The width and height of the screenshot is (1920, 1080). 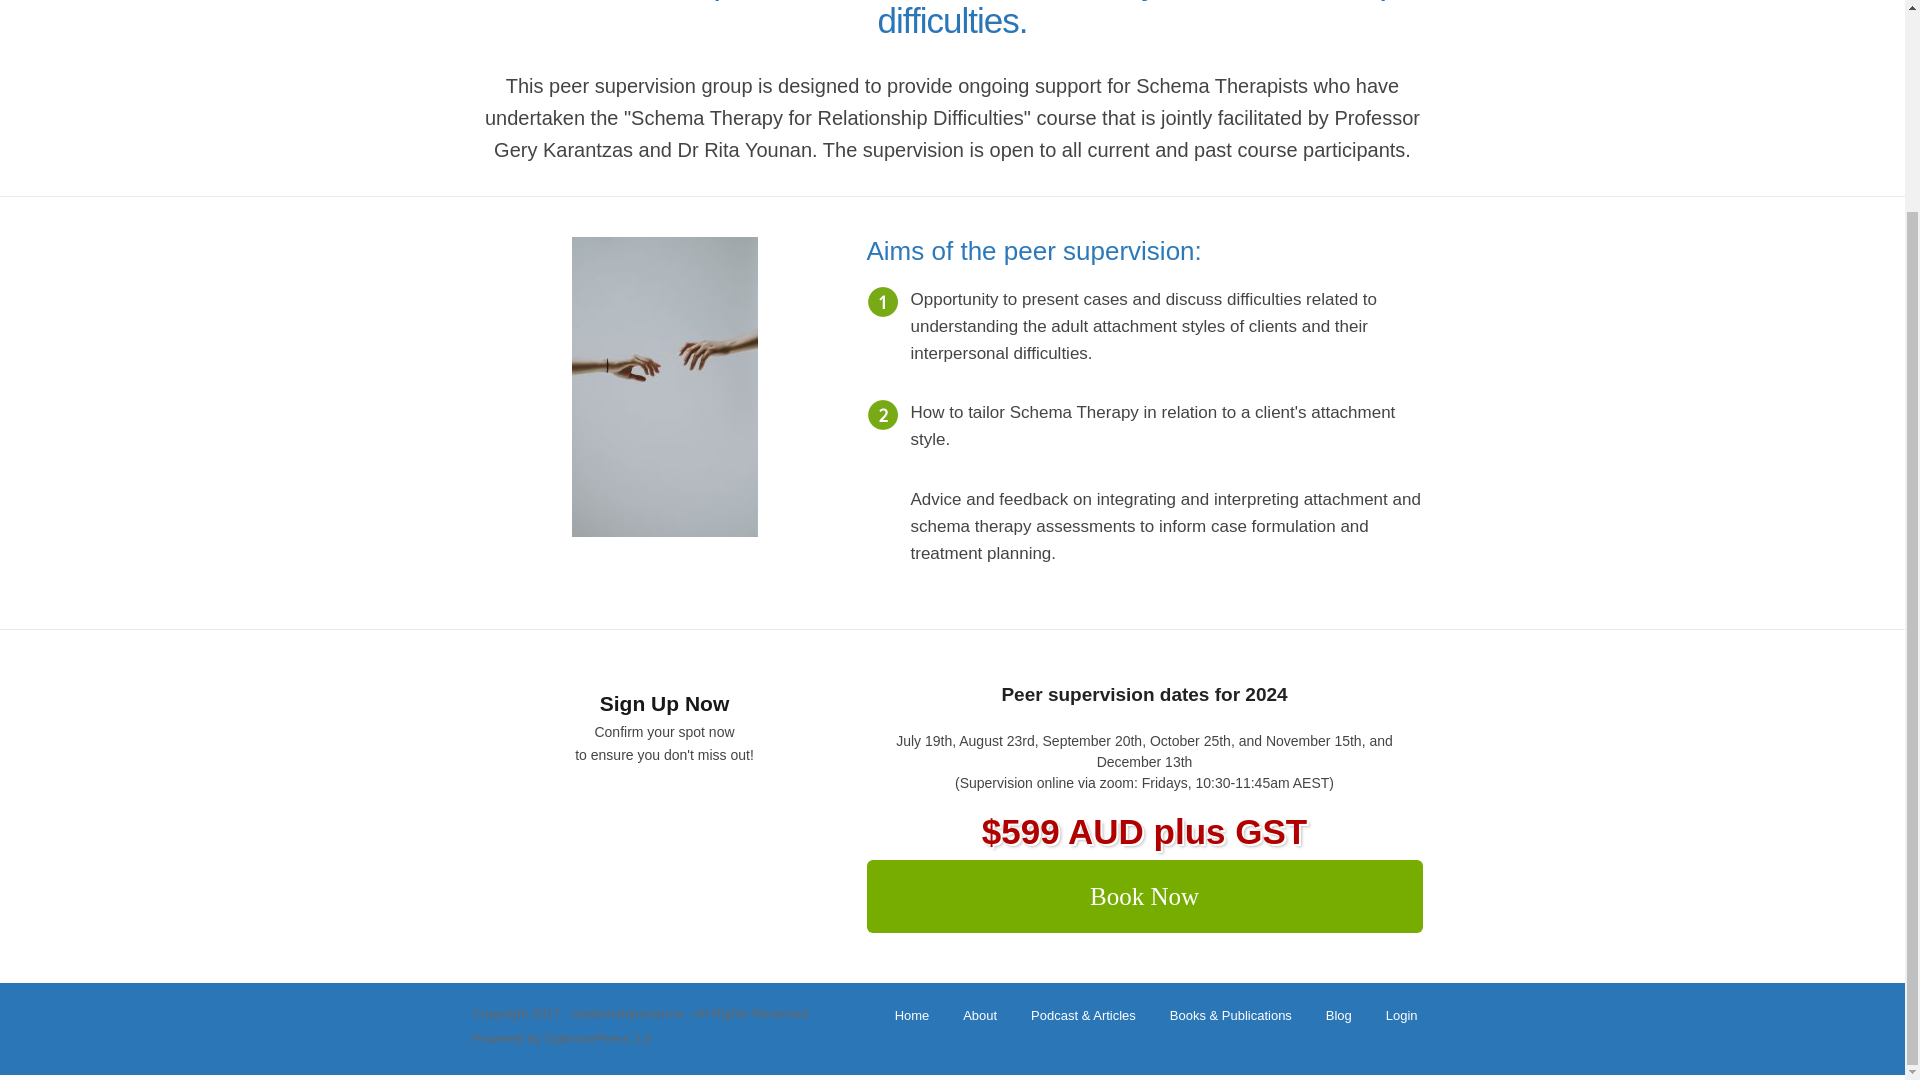 I want to click on Home, so click(x=912, y=1014).